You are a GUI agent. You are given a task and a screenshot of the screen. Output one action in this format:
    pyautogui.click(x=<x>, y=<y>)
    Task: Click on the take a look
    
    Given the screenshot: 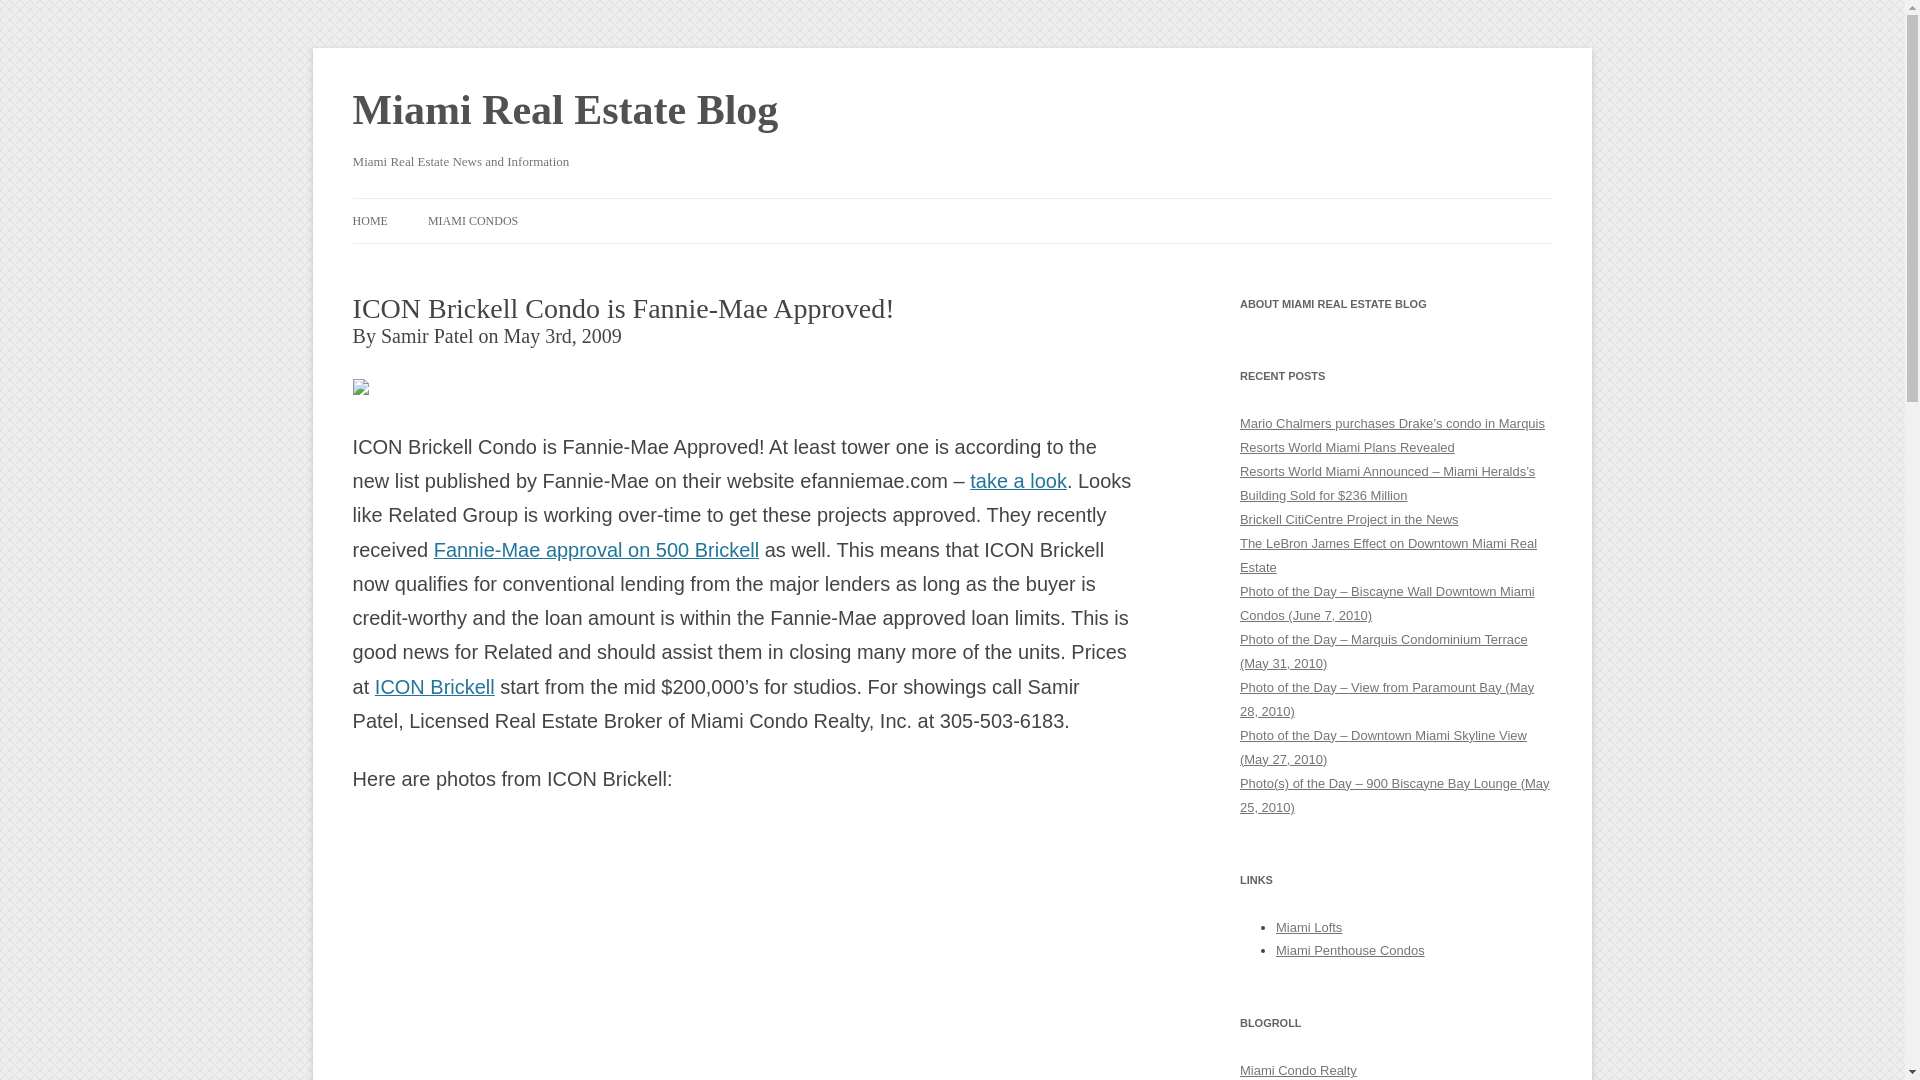 What is the action you would take?
    pyautogui.click(x=1018, y=480)
    